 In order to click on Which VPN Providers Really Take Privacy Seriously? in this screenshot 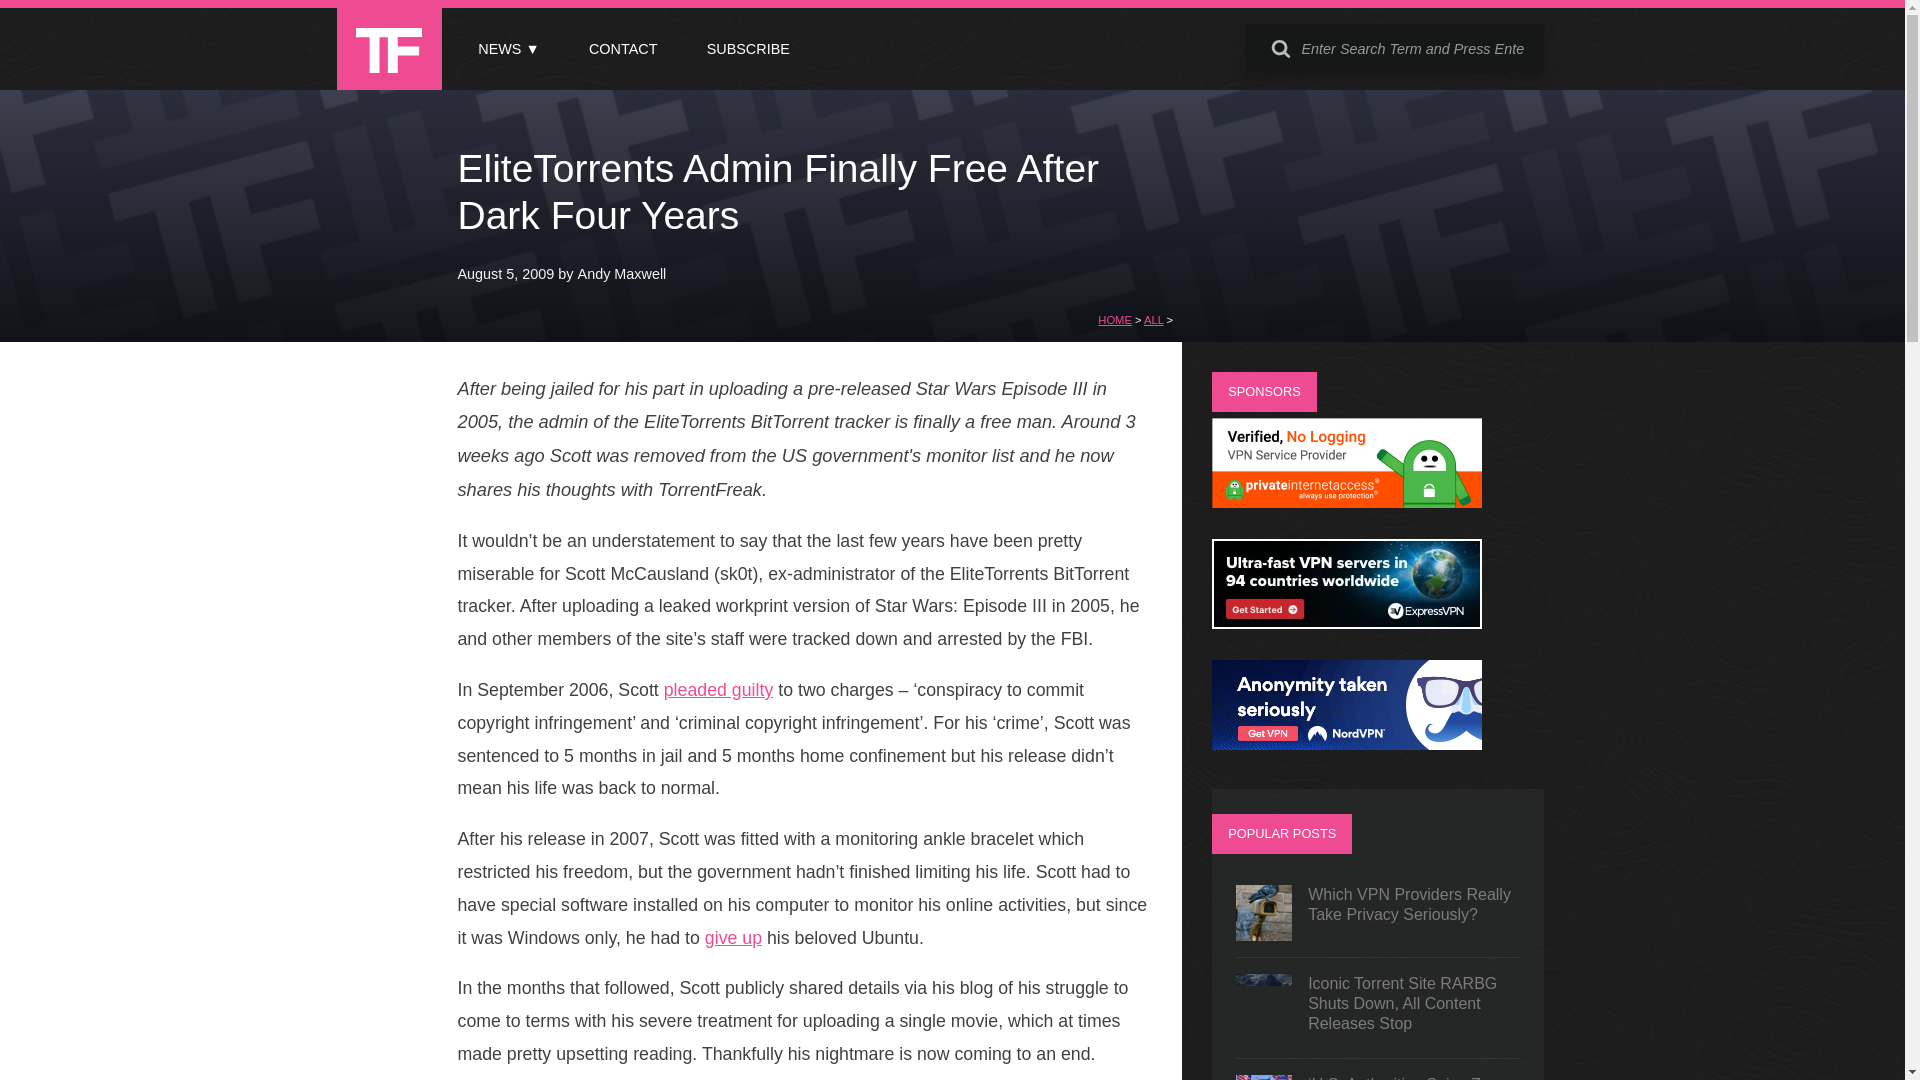, I will do `click(1378, 912)`.